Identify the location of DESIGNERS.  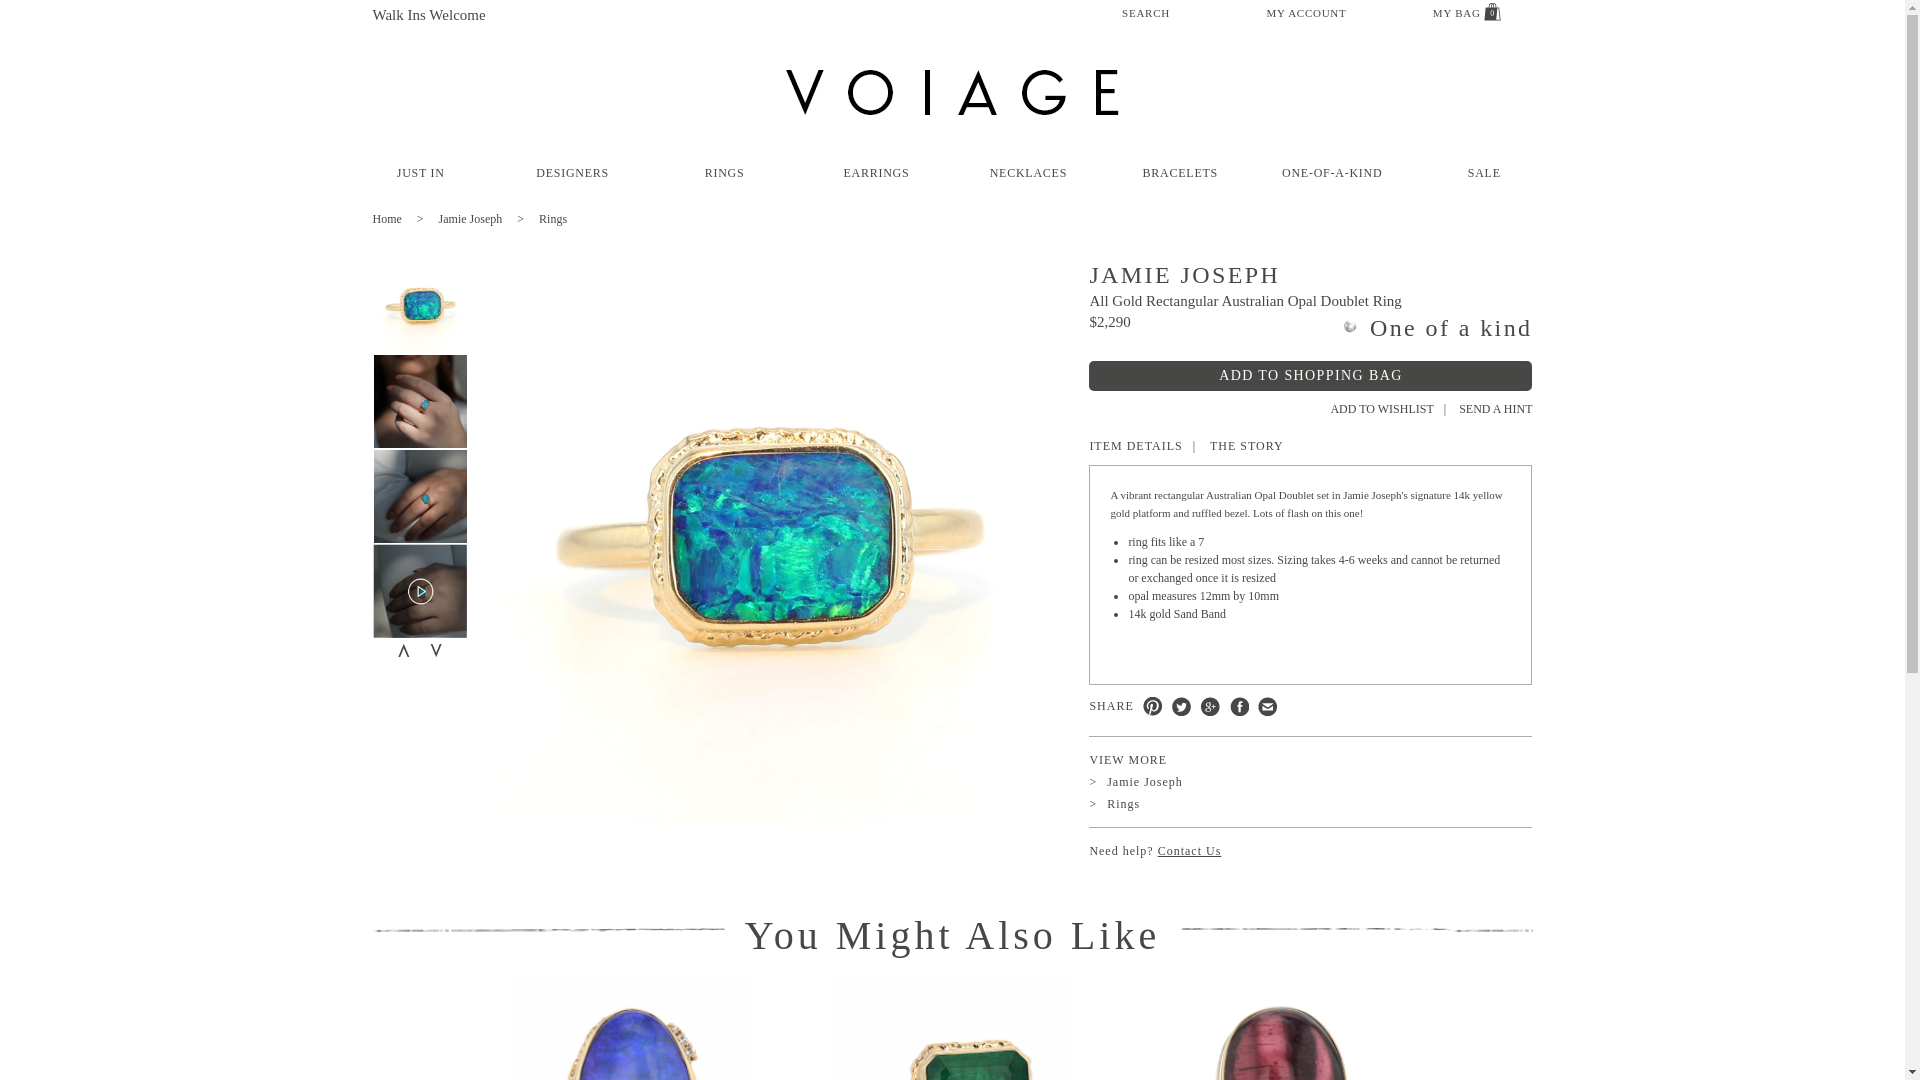
(572, 173).